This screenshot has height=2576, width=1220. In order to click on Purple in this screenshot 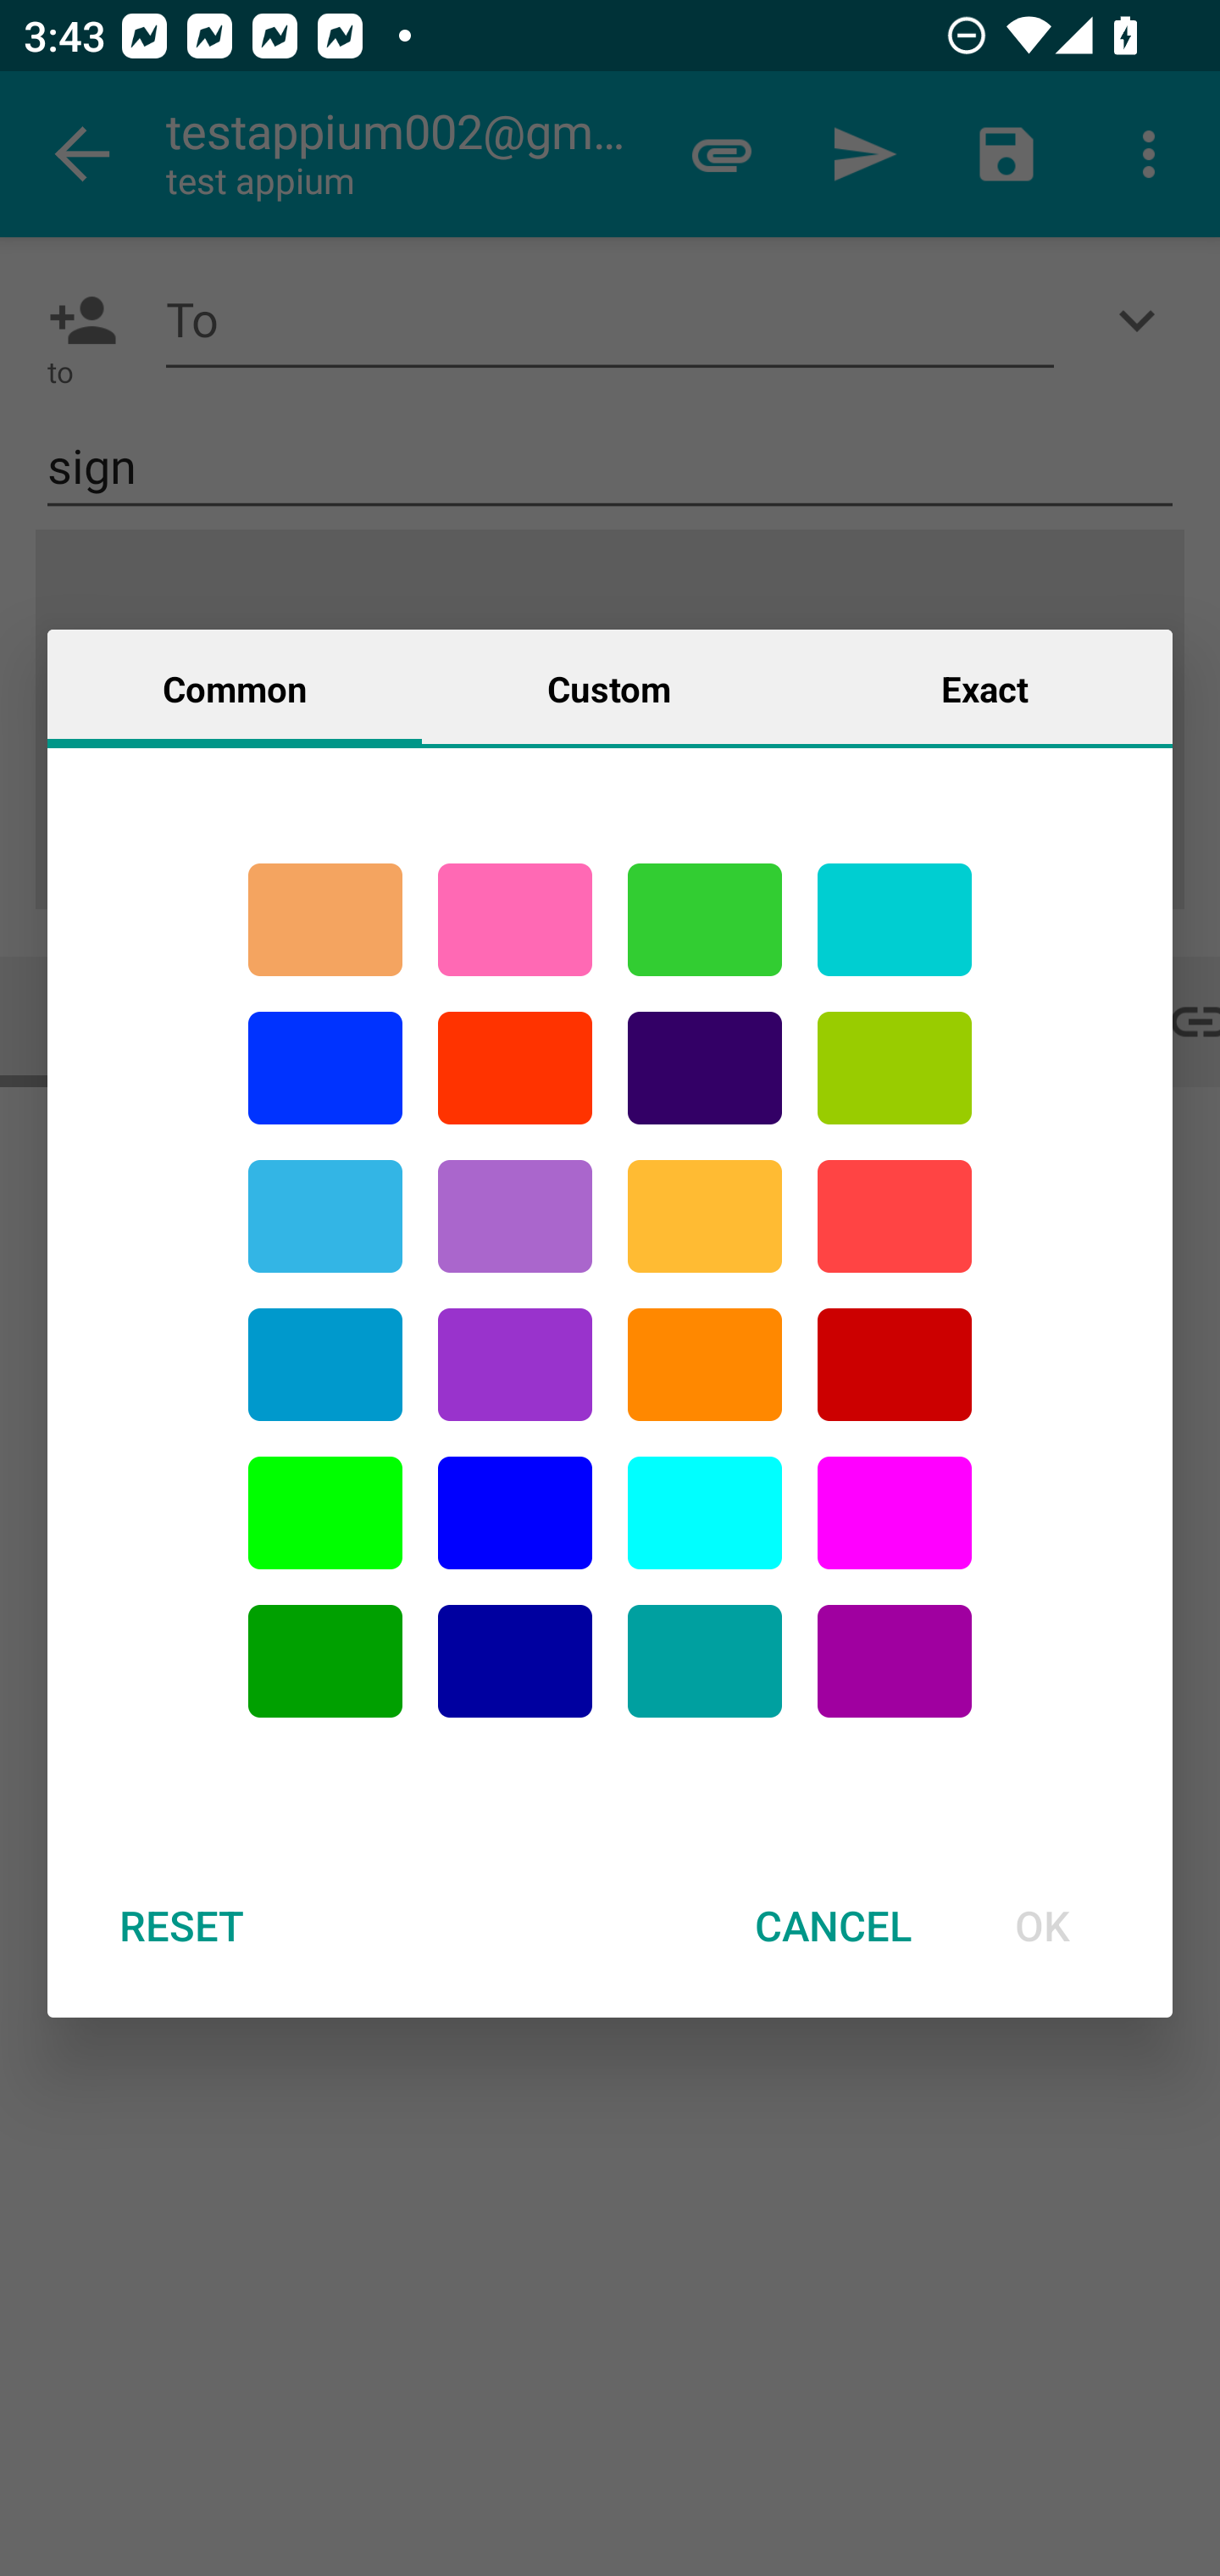, I will do `click(895, 1661)`.